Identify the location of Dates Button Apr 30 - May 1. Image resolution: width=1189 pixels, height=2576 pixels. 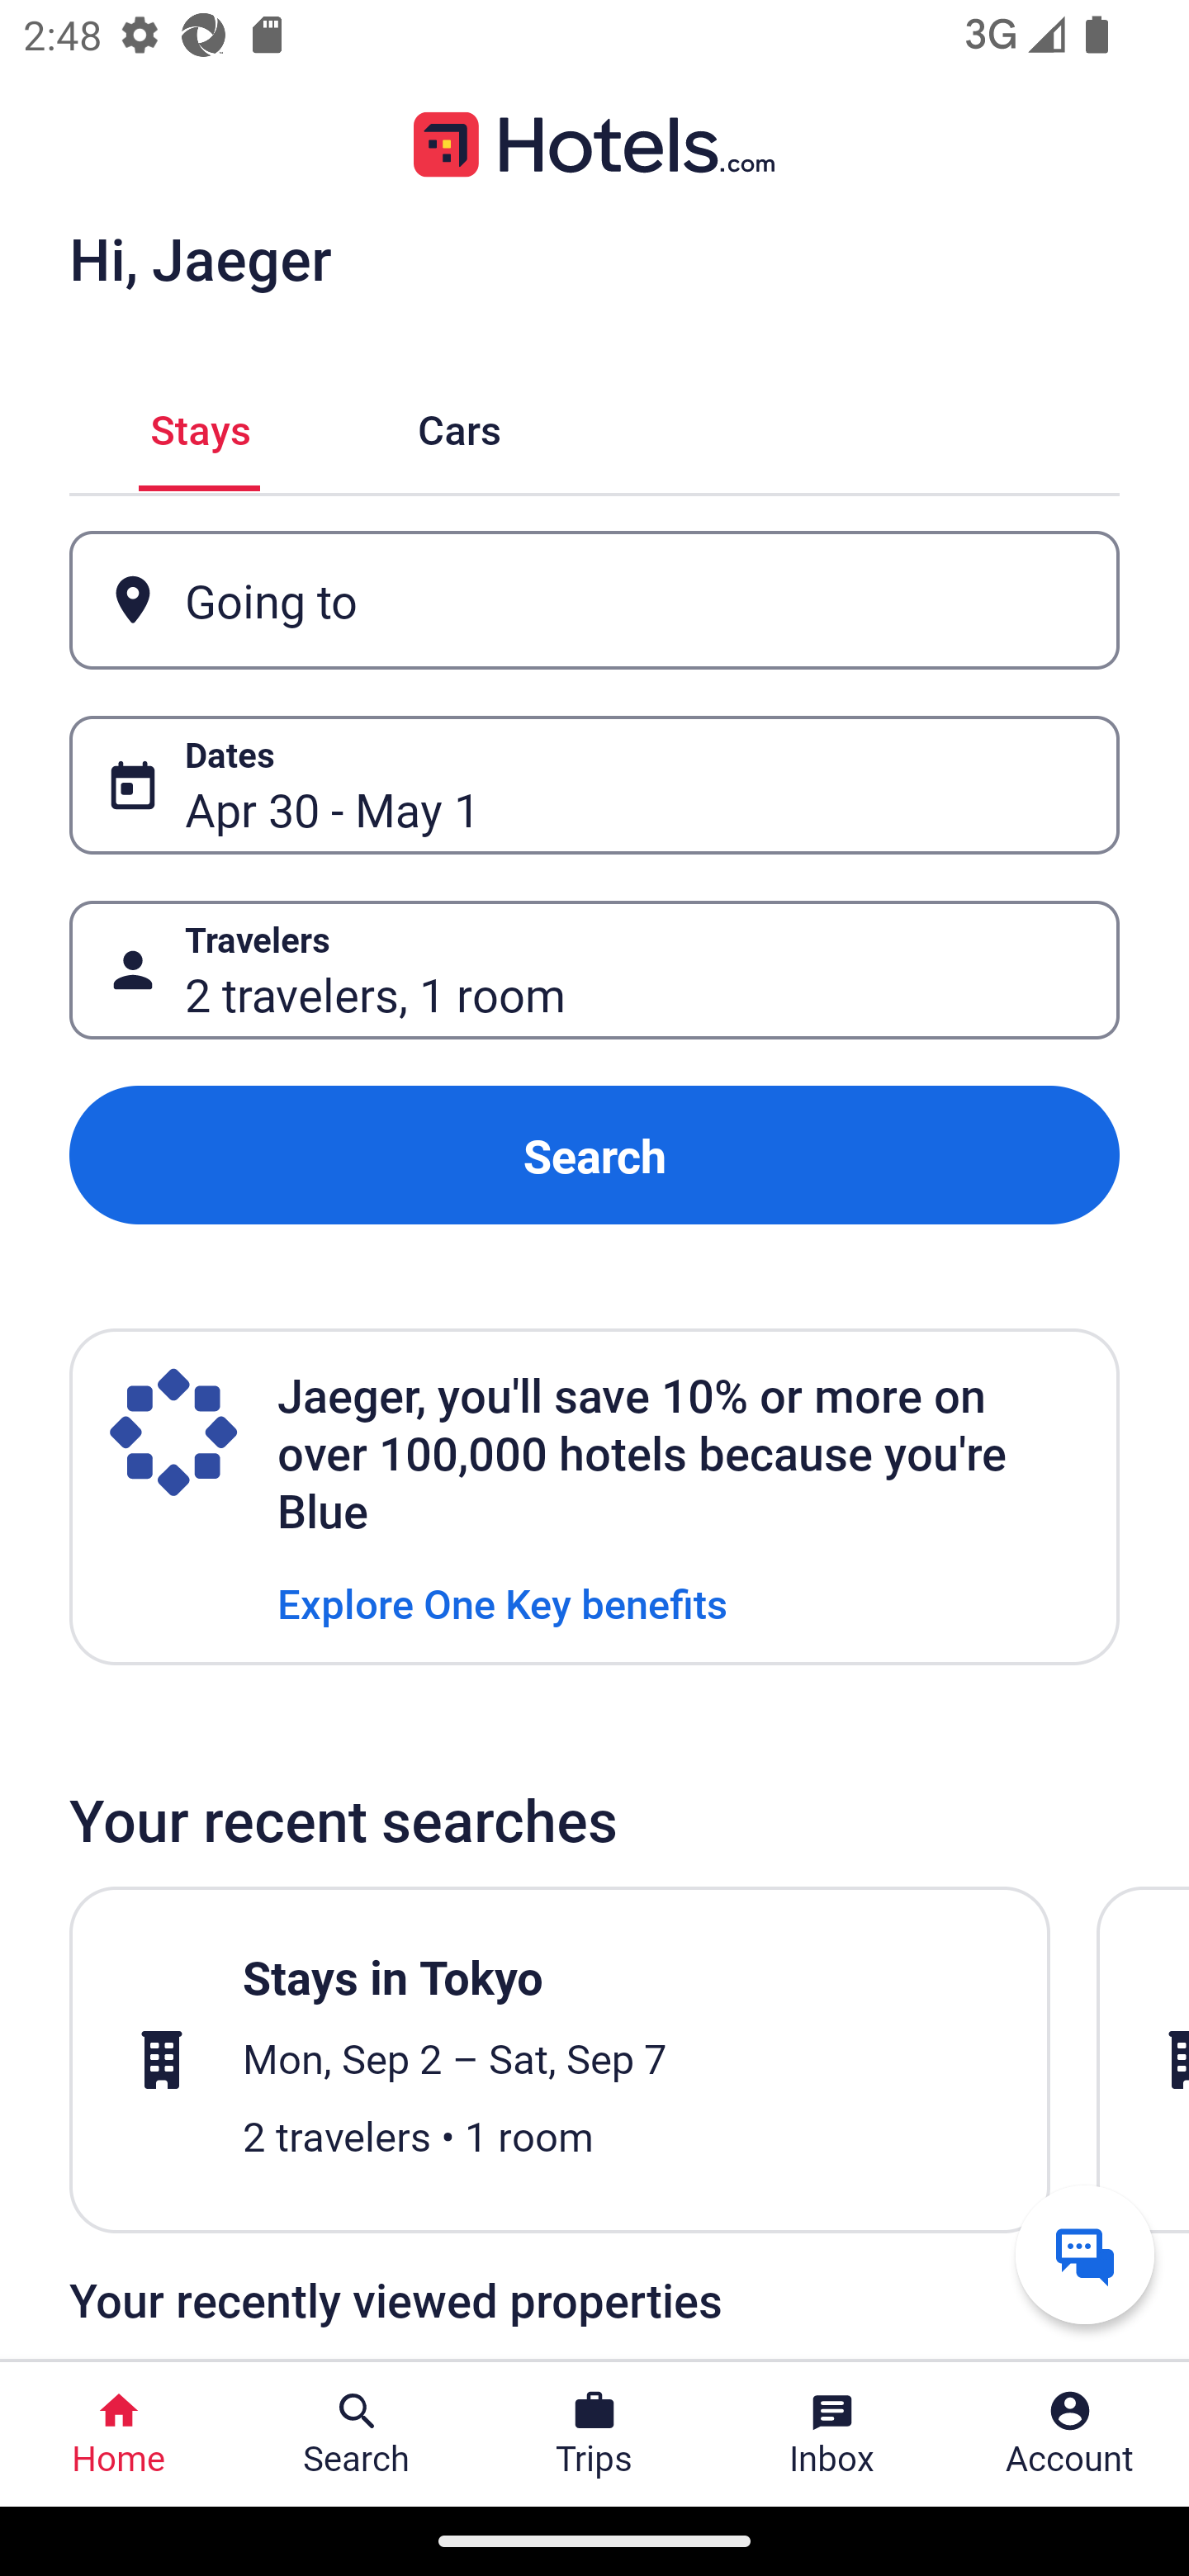
(594, 785).